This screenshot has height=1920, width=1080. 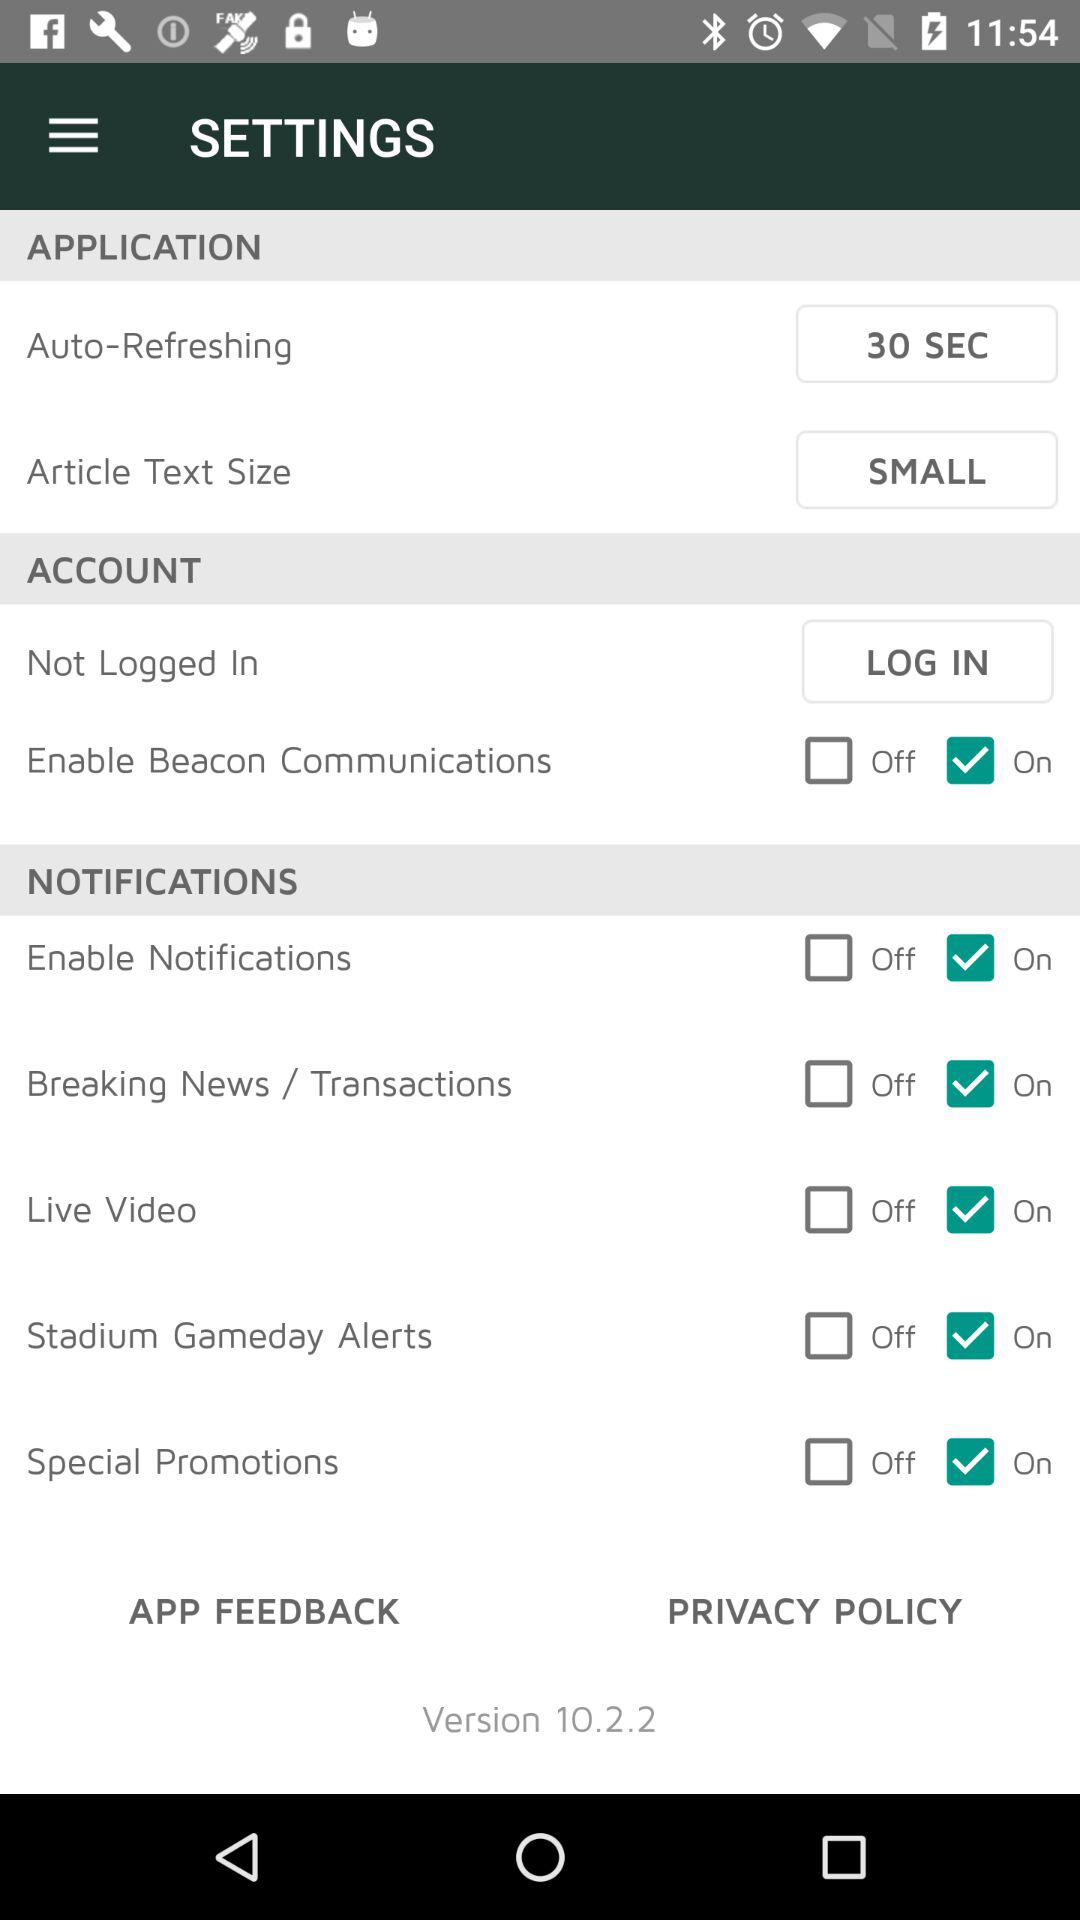 What do you see at coordinates (540, 1718) in the screenshot?
I see `click the icon below app feedback` at bounding box center [540, 1718].